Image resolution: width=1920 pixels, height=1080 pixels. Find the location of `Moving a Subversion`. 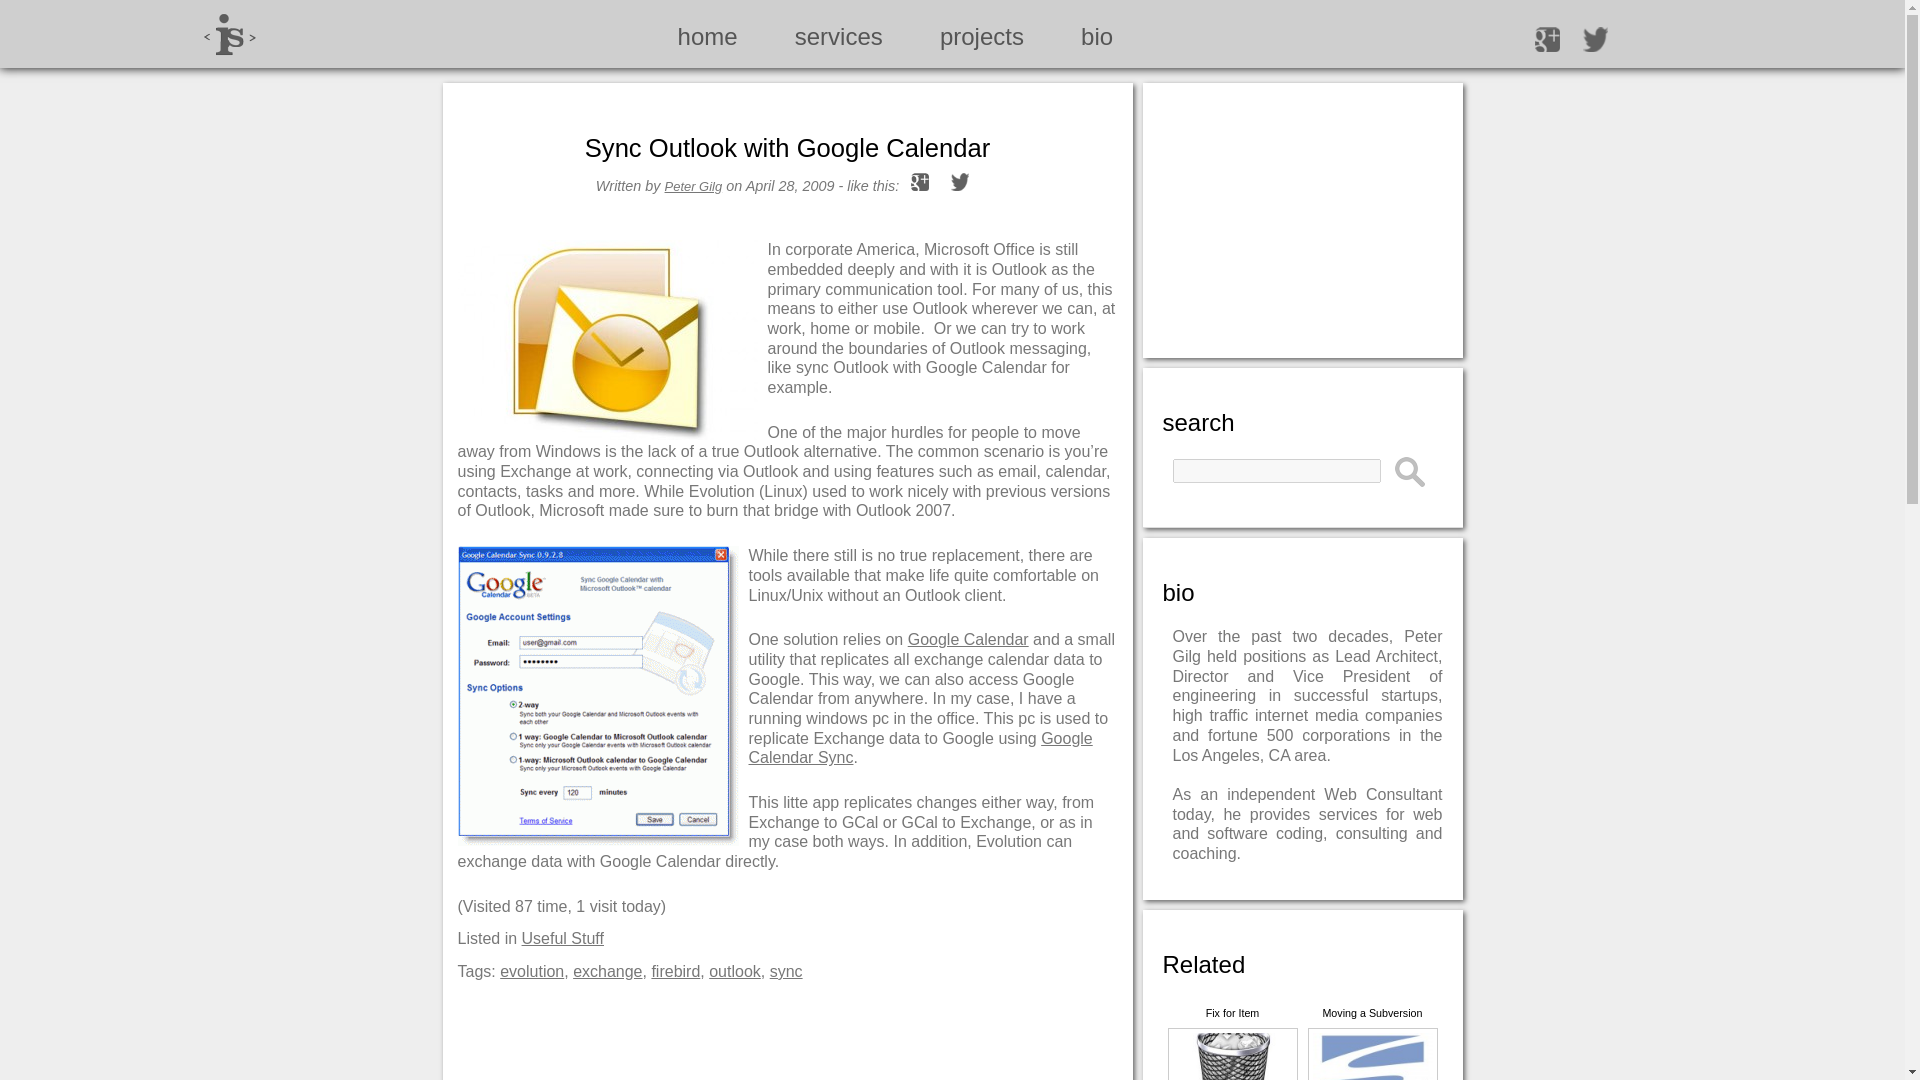

Moving a Subversion is located at coordinates (1371, 1043).